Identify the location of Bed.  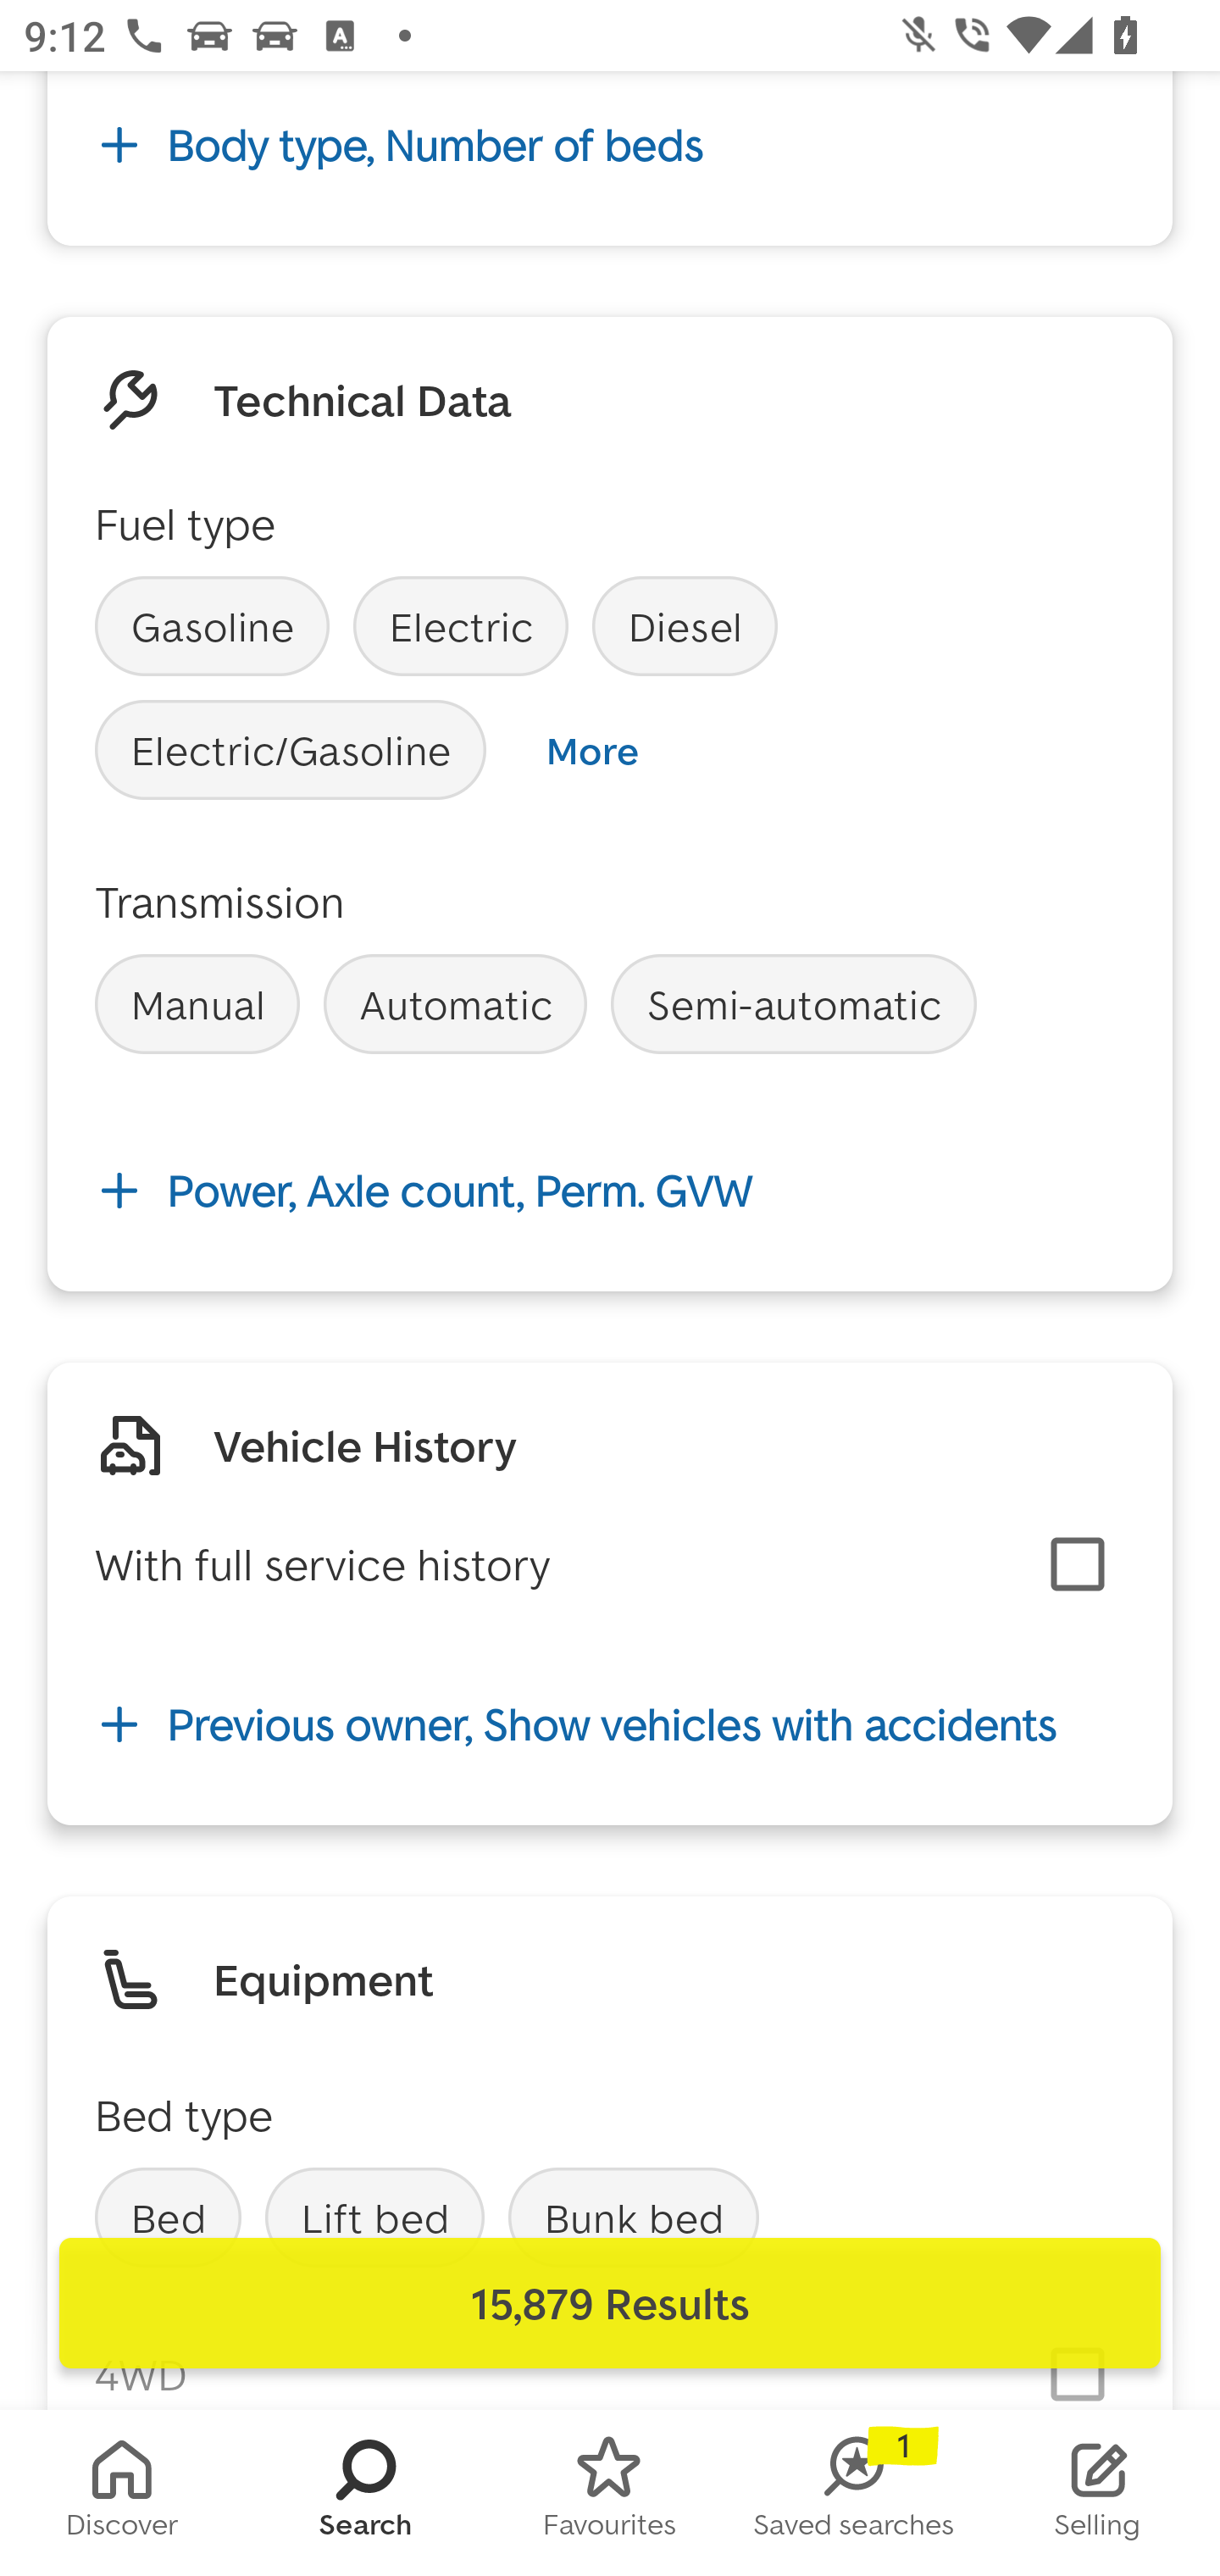
(168, 2217).